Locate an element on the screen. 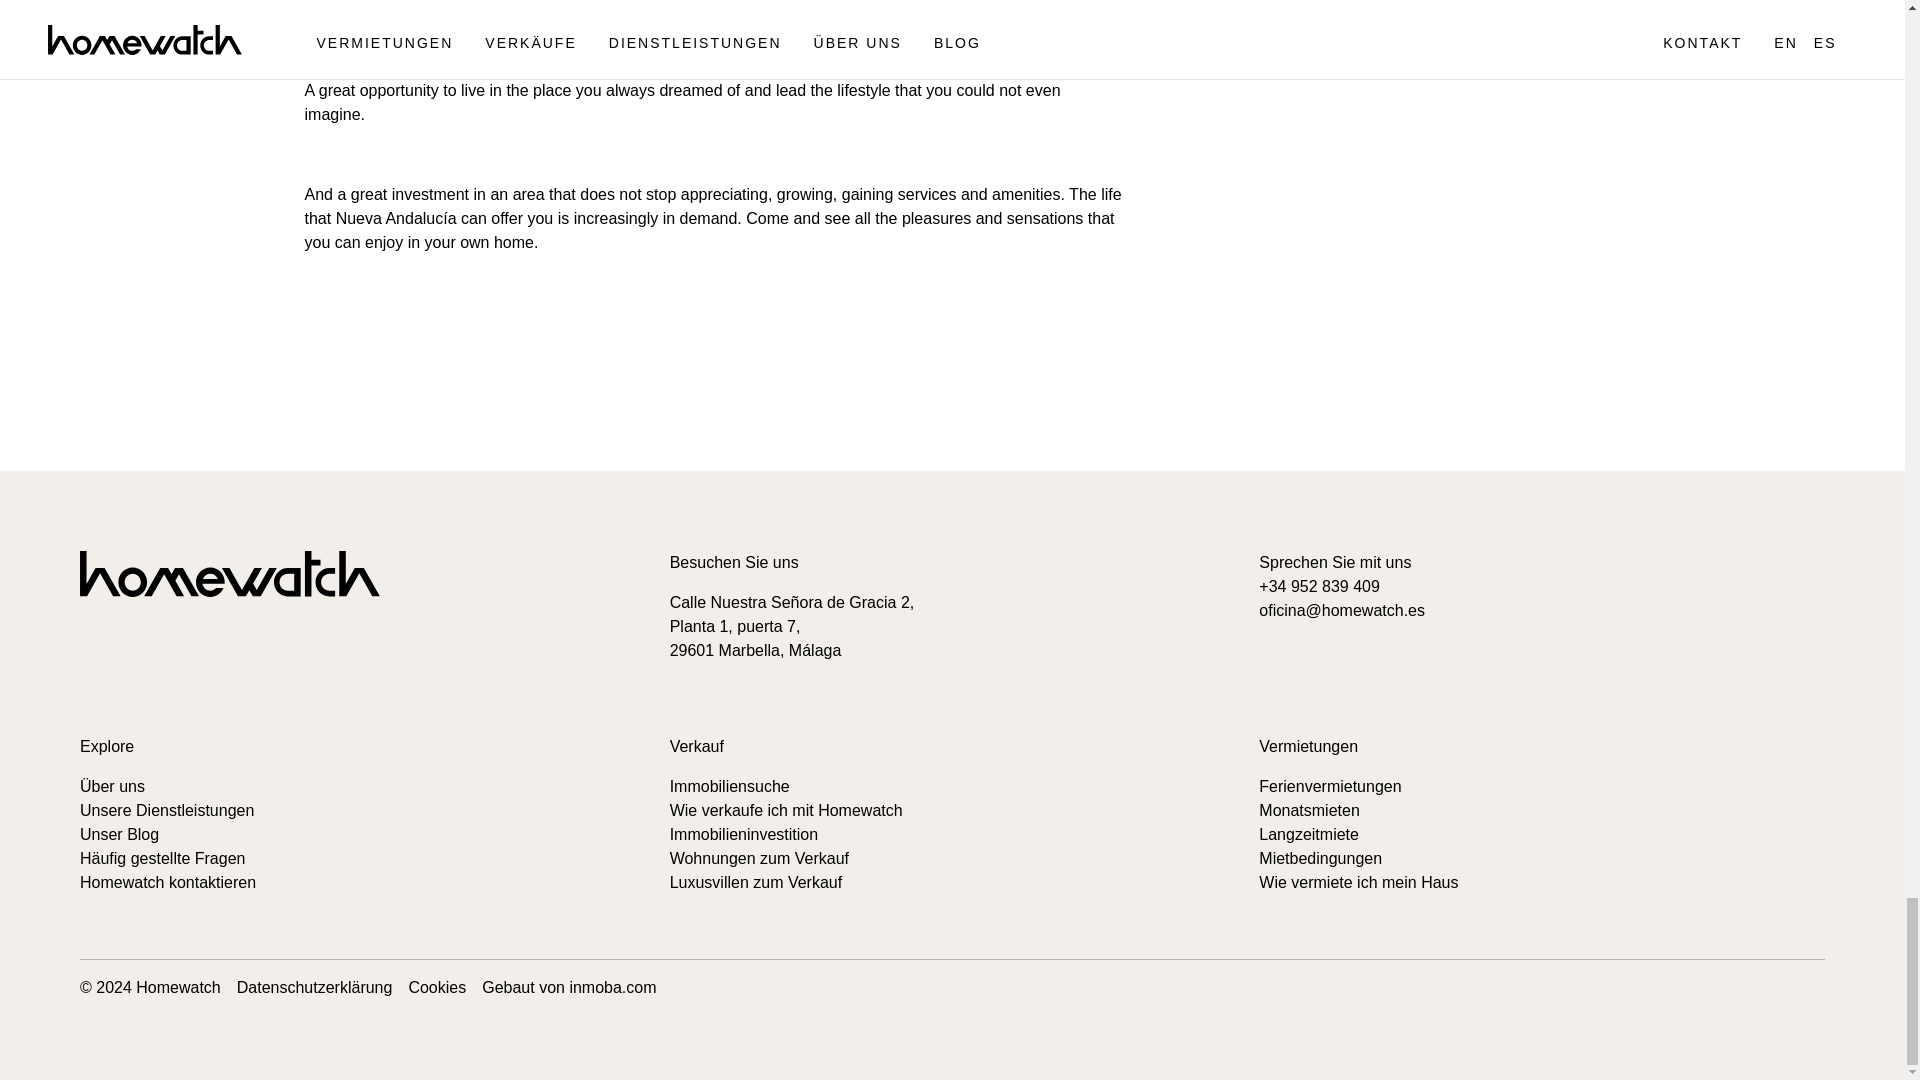 The width and height of the screenshot is (1920, 1080). Immobilieninvestition is located at coordinates (744, 834).